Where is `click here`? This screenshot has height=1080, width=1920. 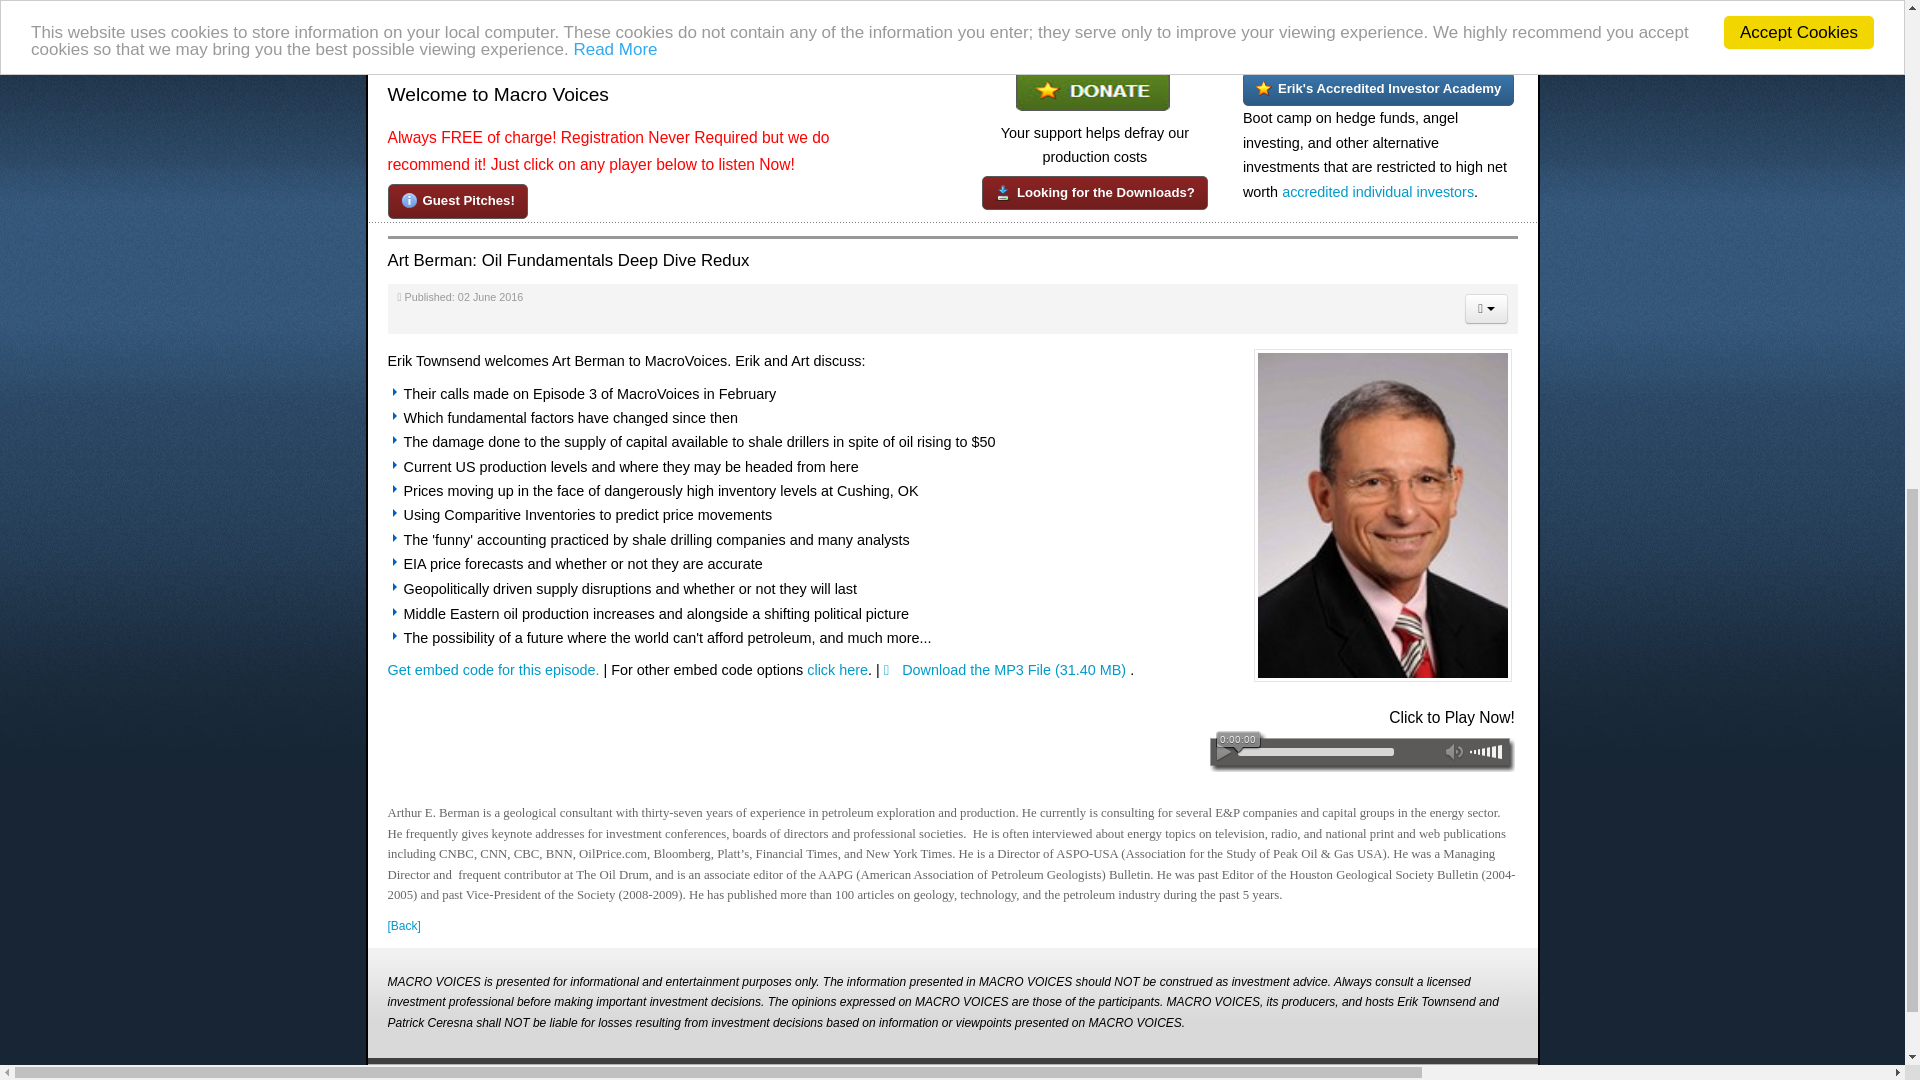 click here is located at coordinates (836, 670).